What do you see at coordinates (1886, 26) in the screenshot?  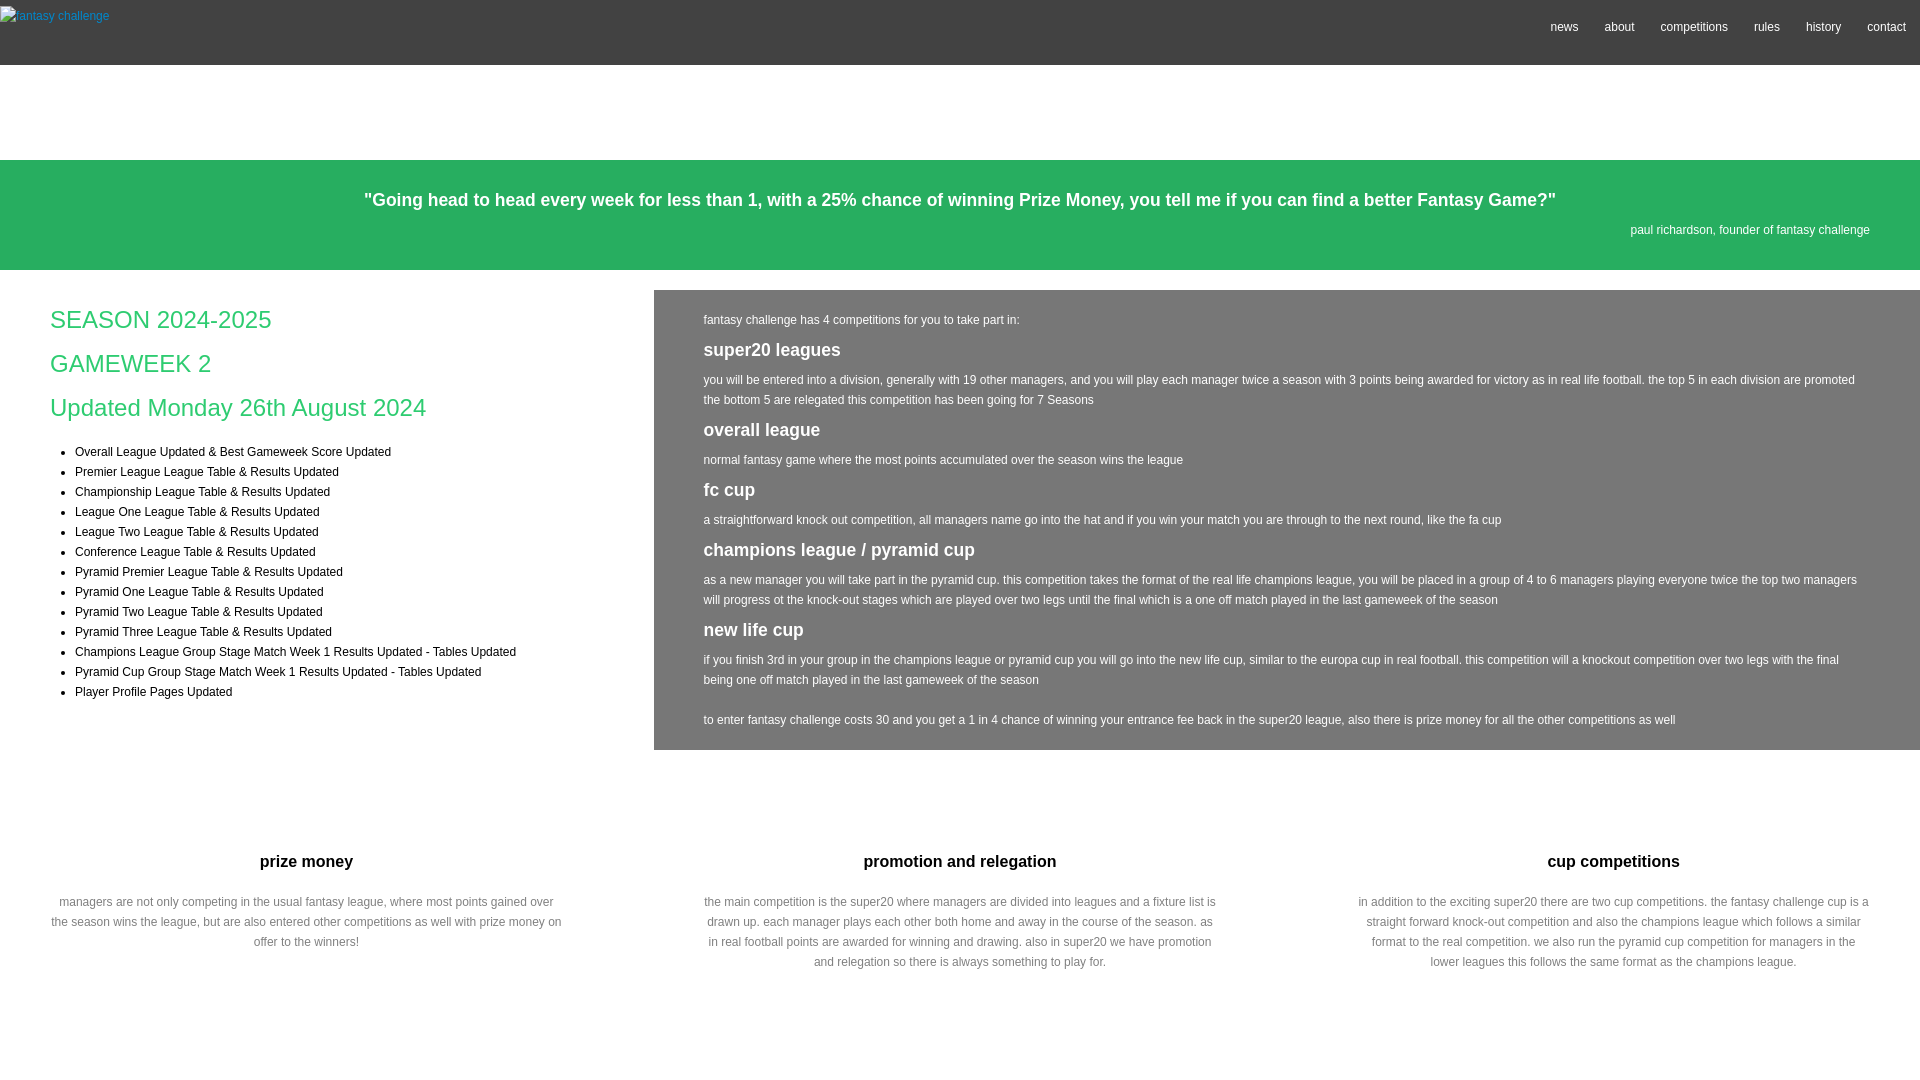 I see `contact` at bounding box center [1886, 26].